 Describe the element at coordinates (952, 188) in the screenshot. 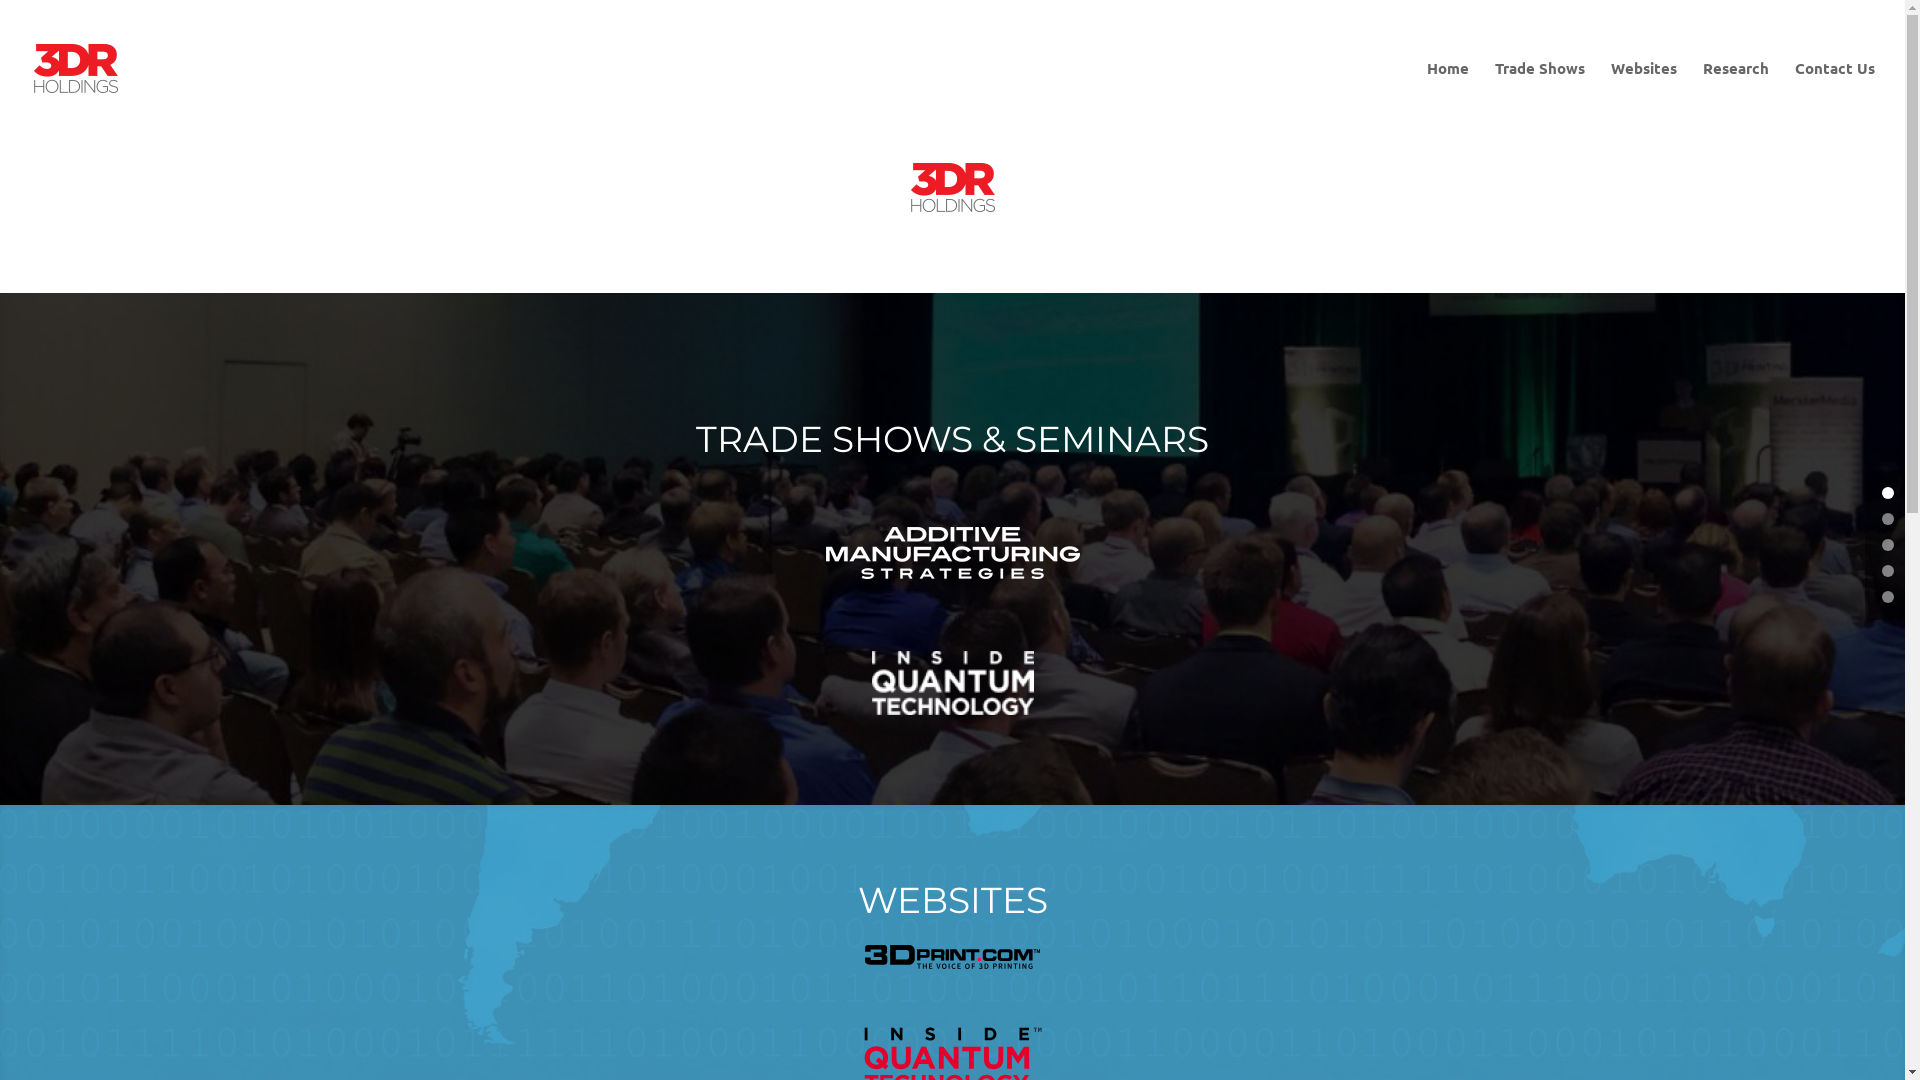

I see `3drholdings` at that location.